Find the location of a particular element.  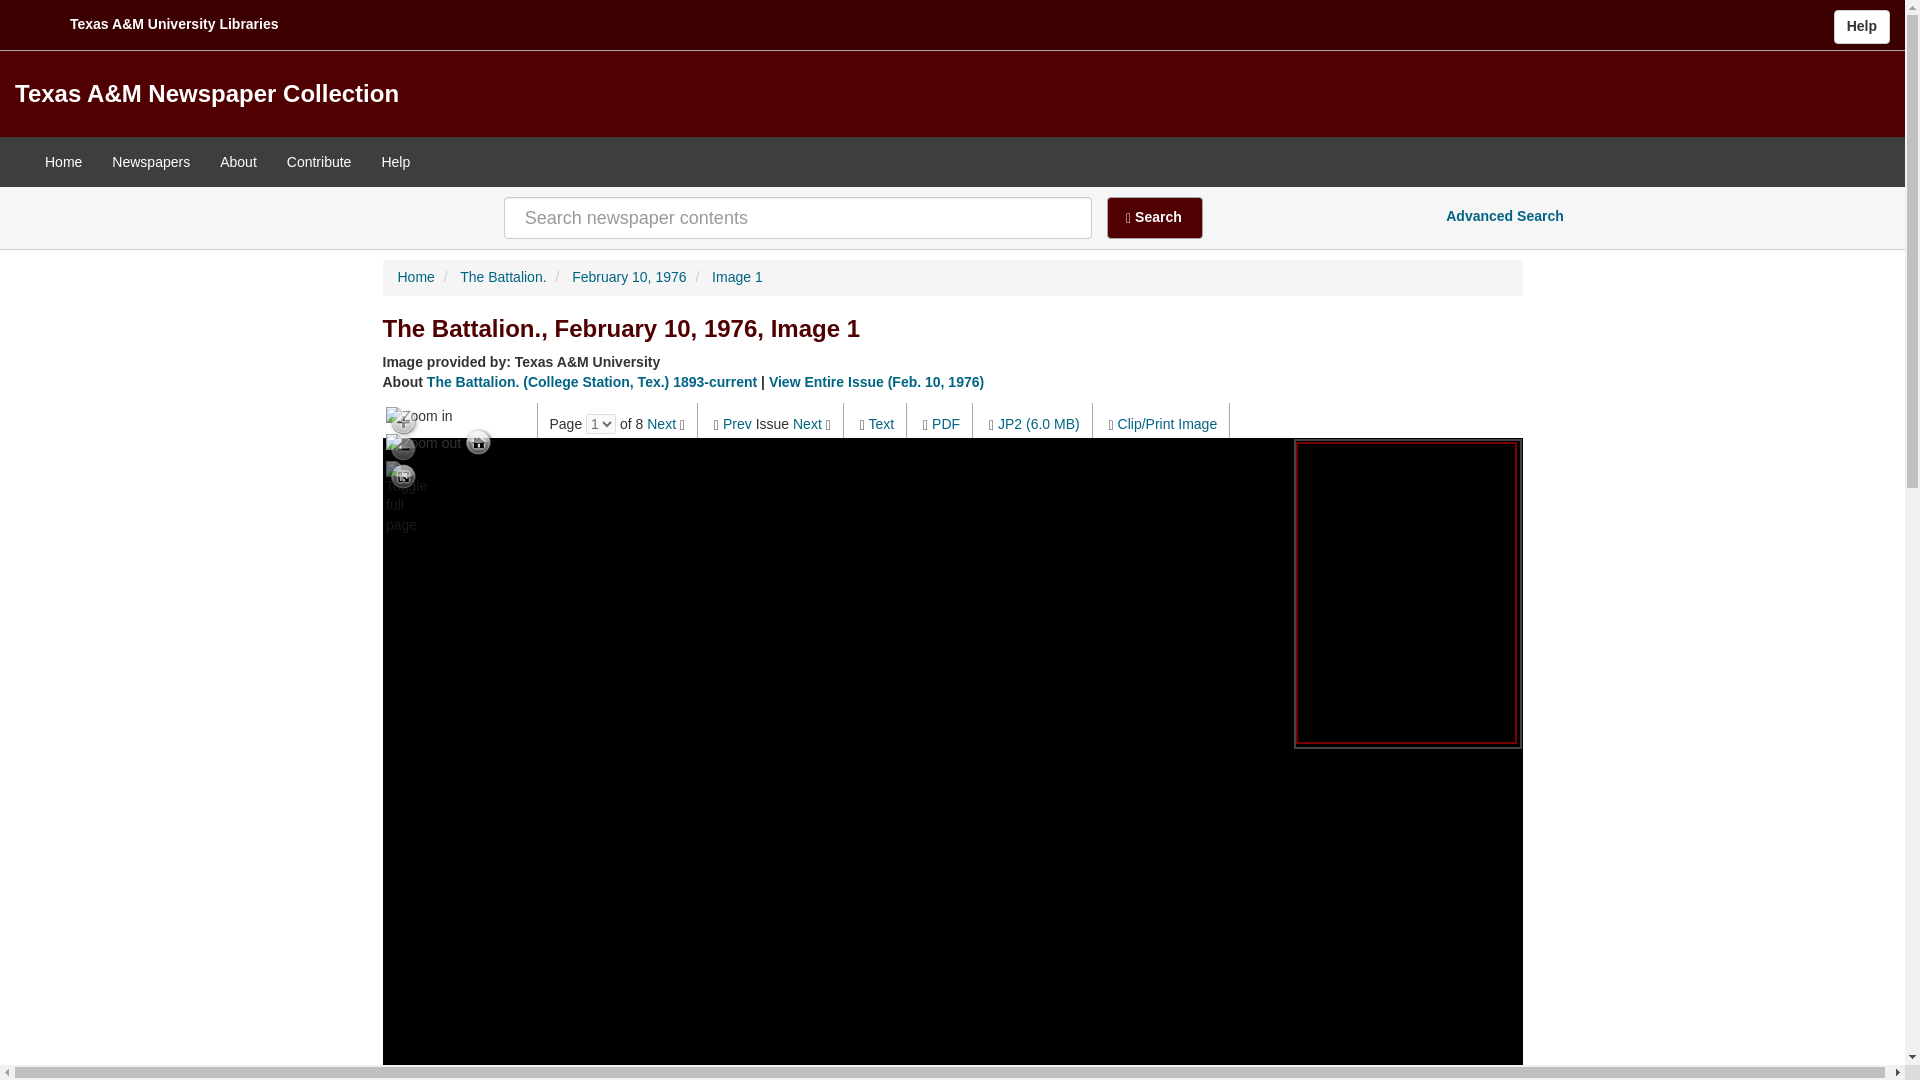

Advanced Search is located at coordinates (1504, 216).